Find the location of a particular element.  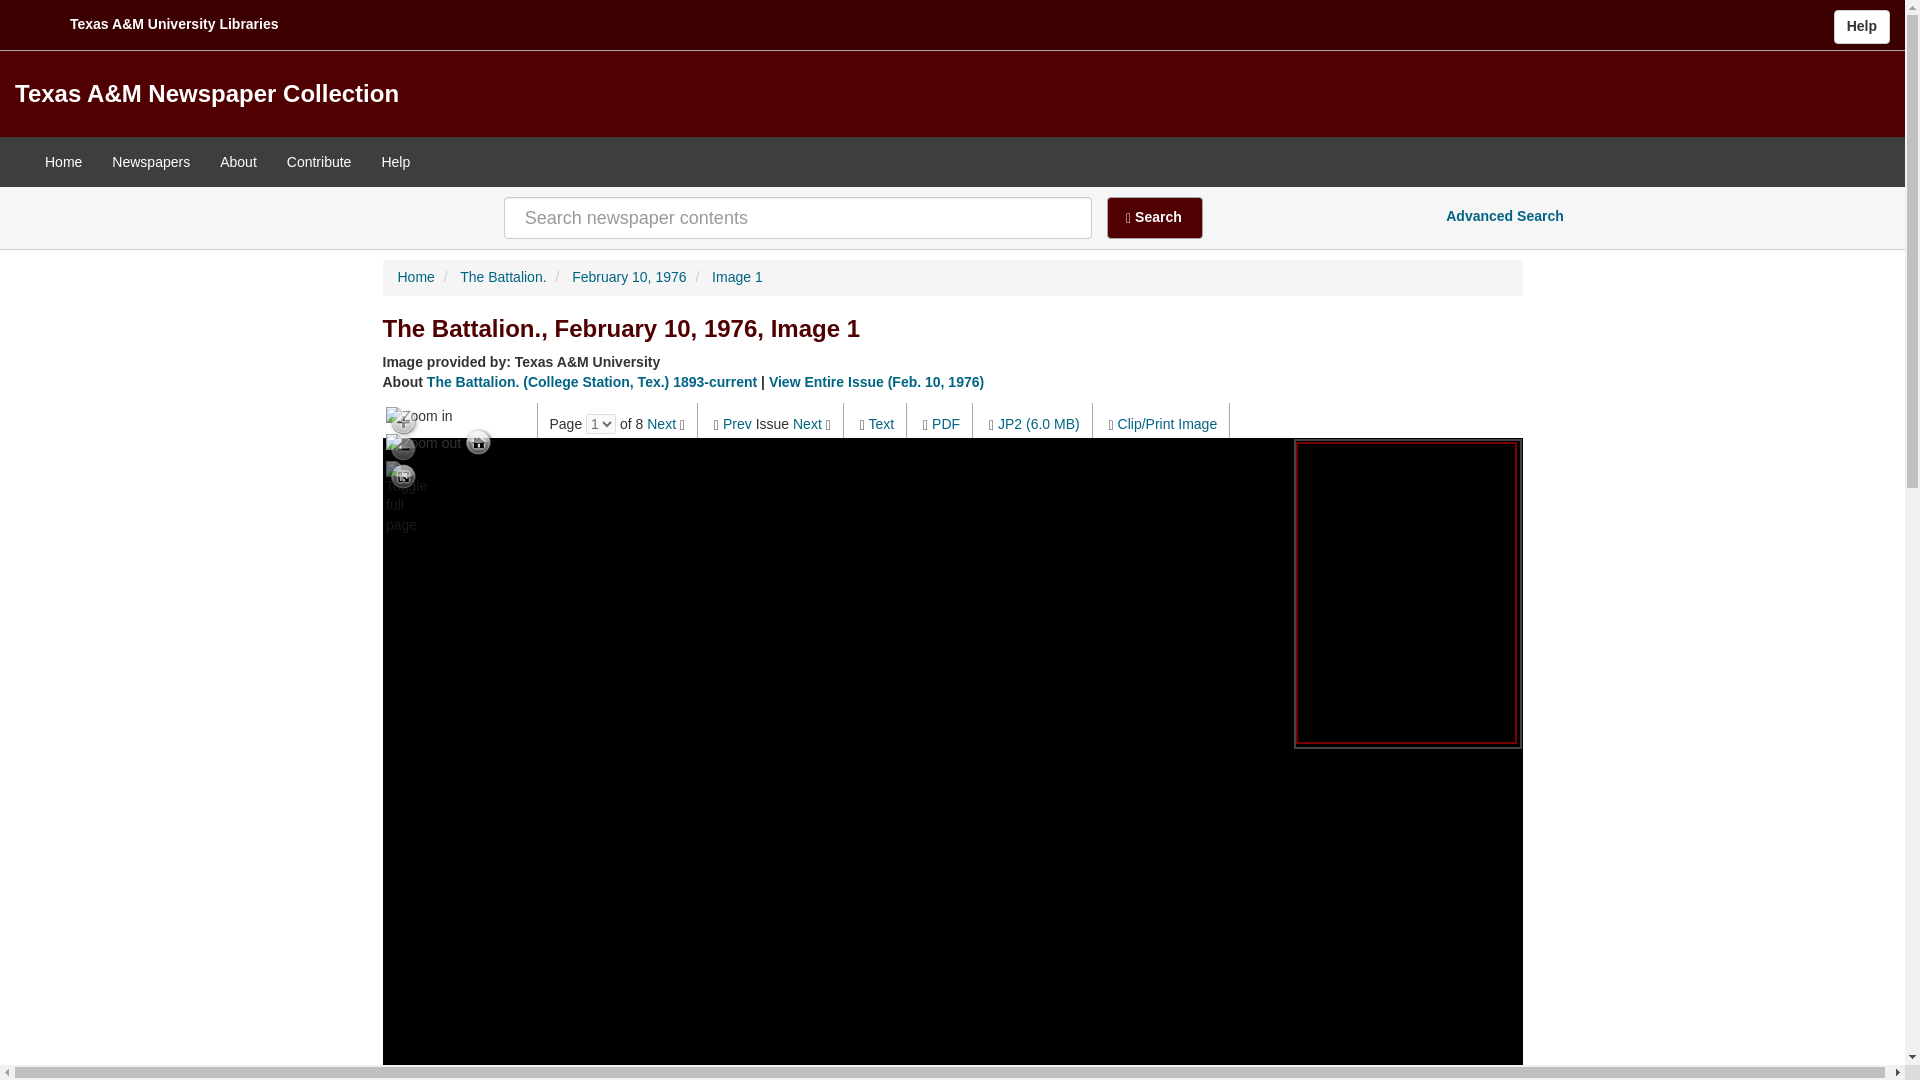

Advanced Search is located at coordinates (1504, 216).